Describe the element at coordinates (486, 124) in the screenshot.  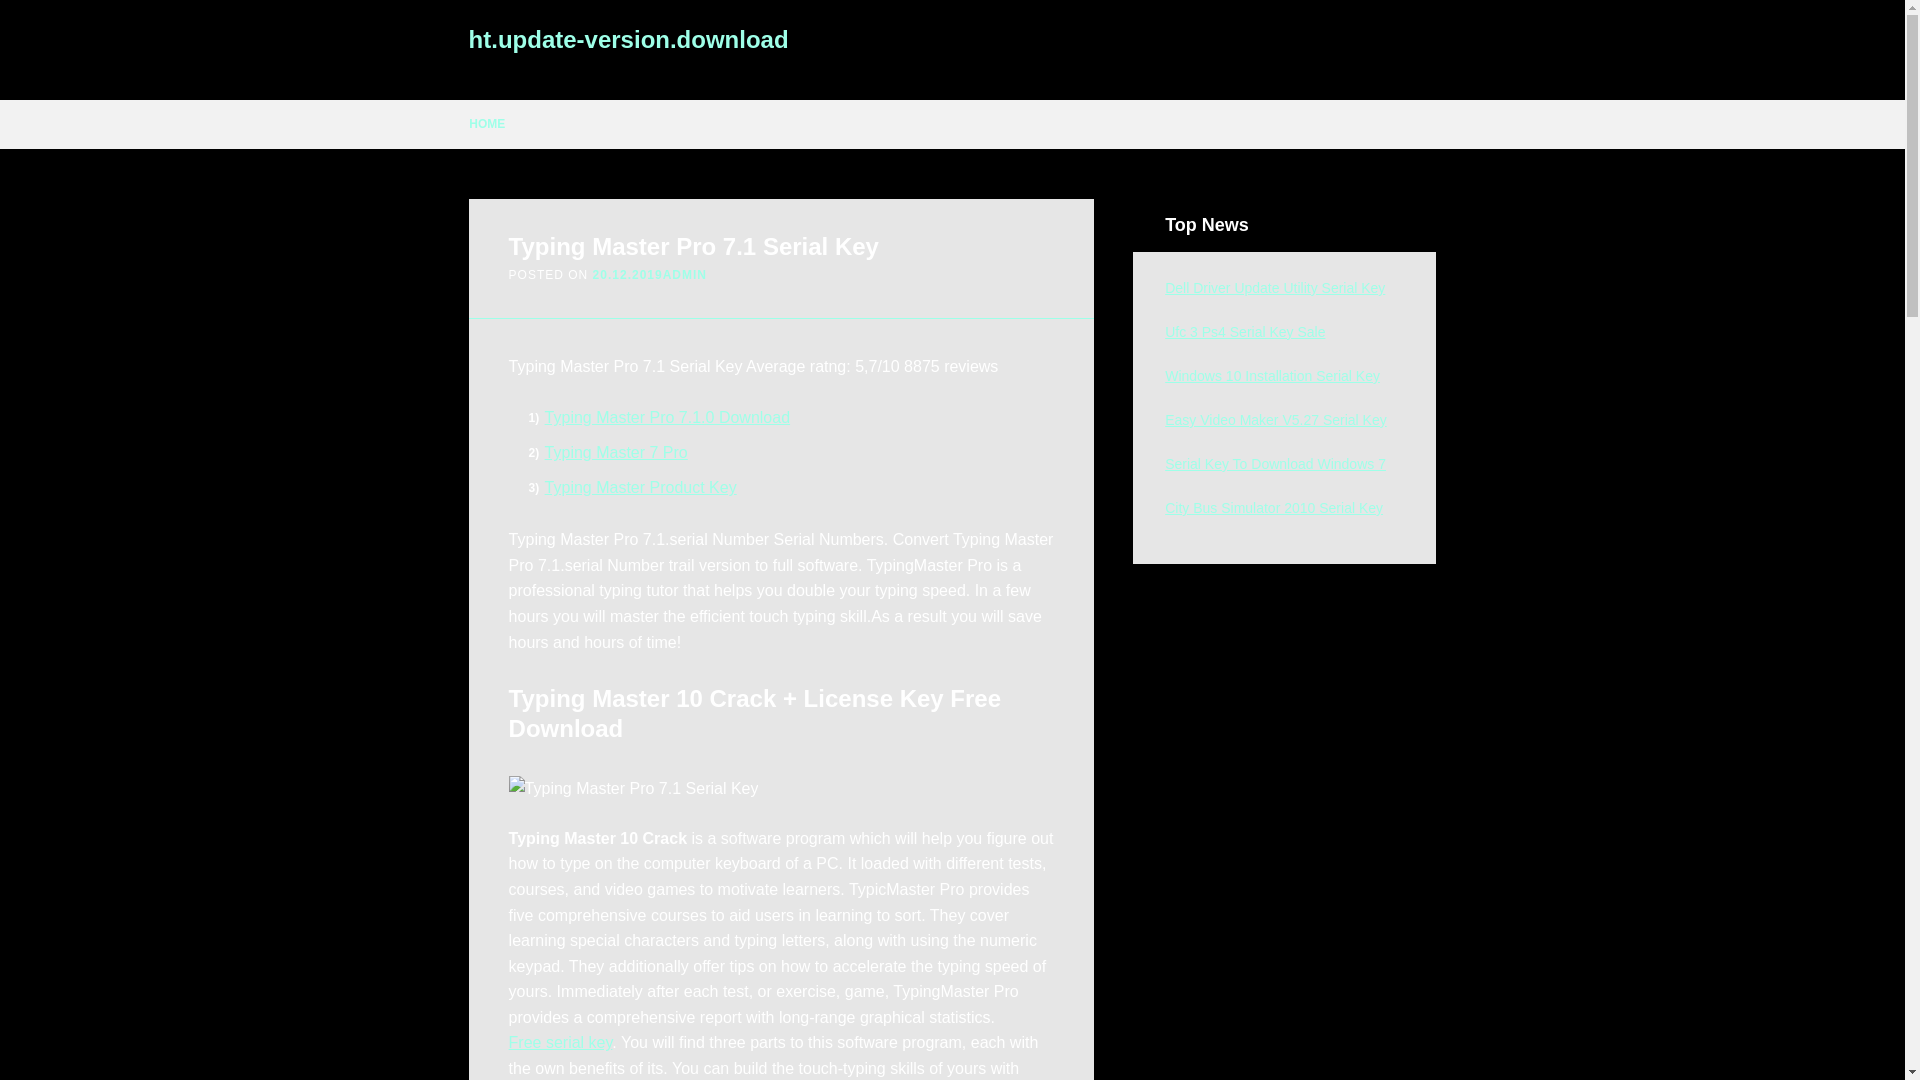
I see `HOME` at that location.